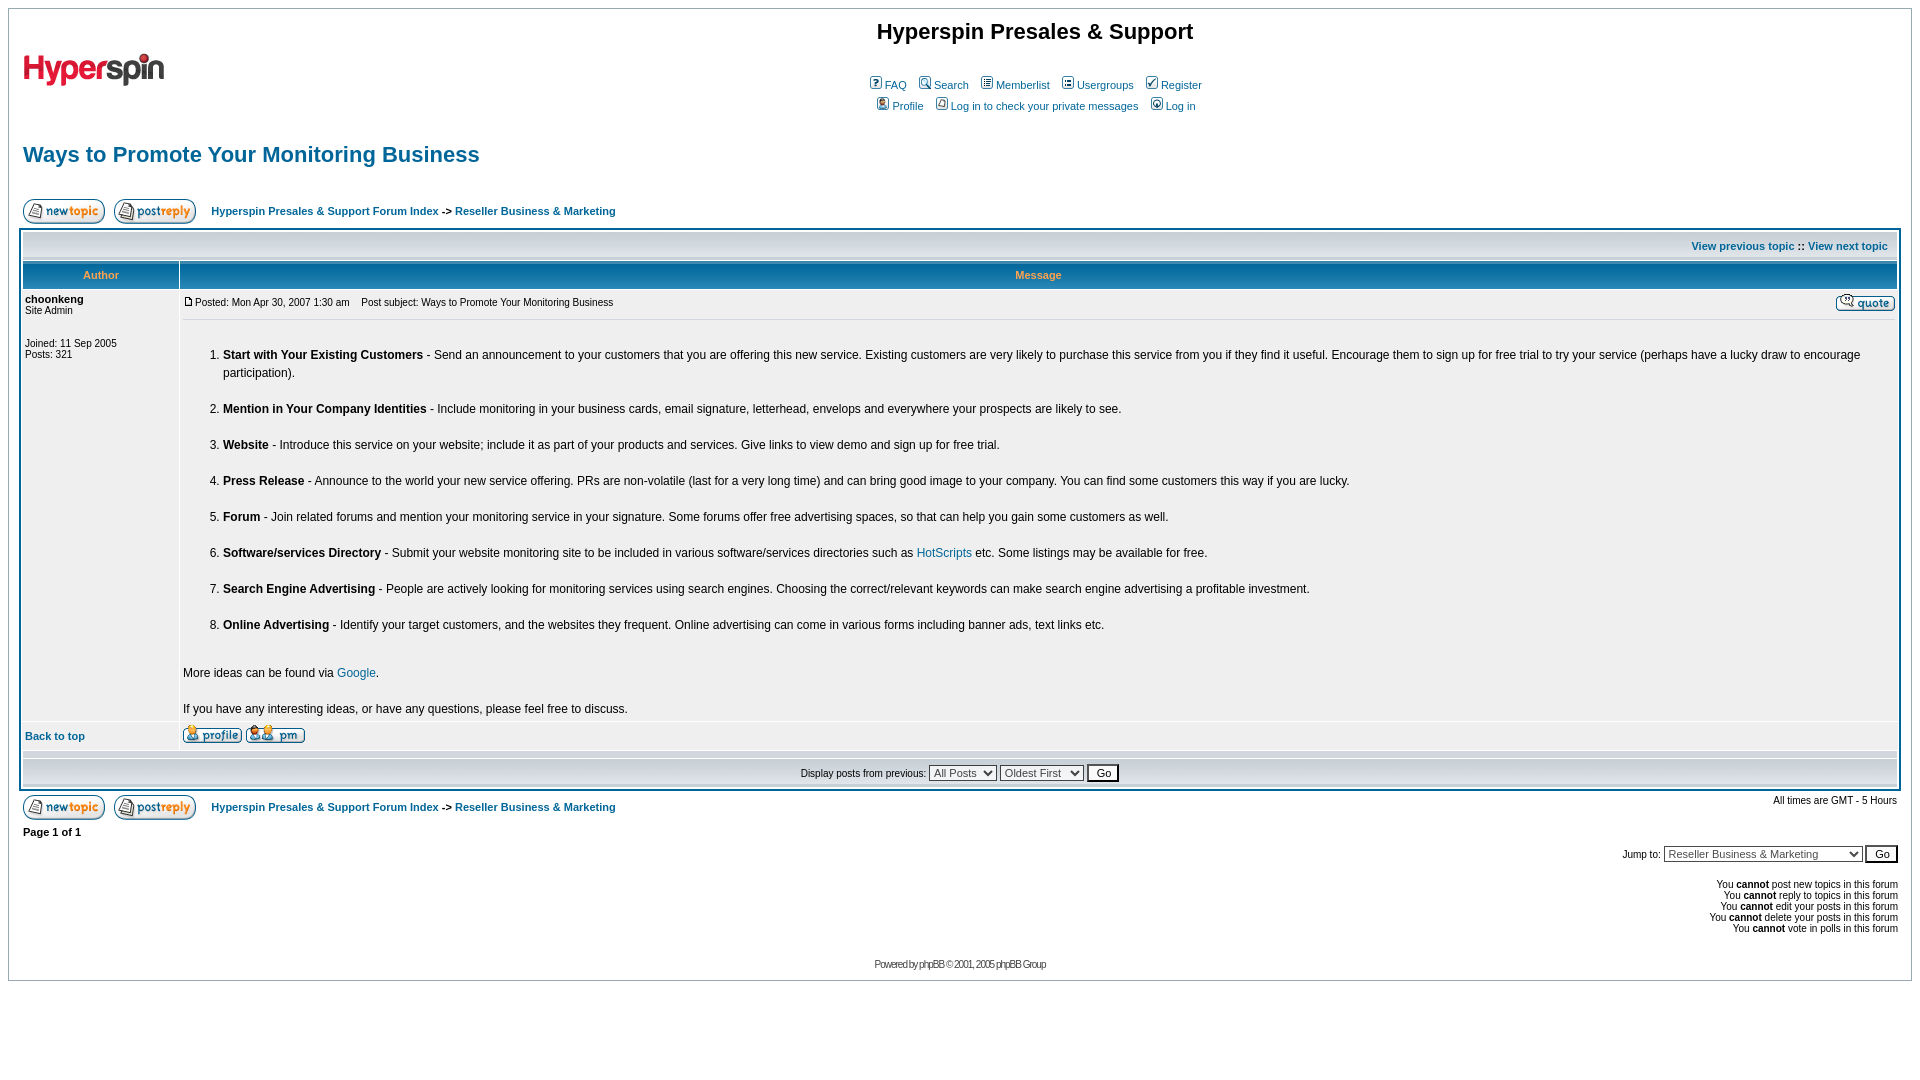 The image size is (1920, 1080). Describe the element at coordinates (1096, 84) in the screenshot. I see `Usergroups` at that location.